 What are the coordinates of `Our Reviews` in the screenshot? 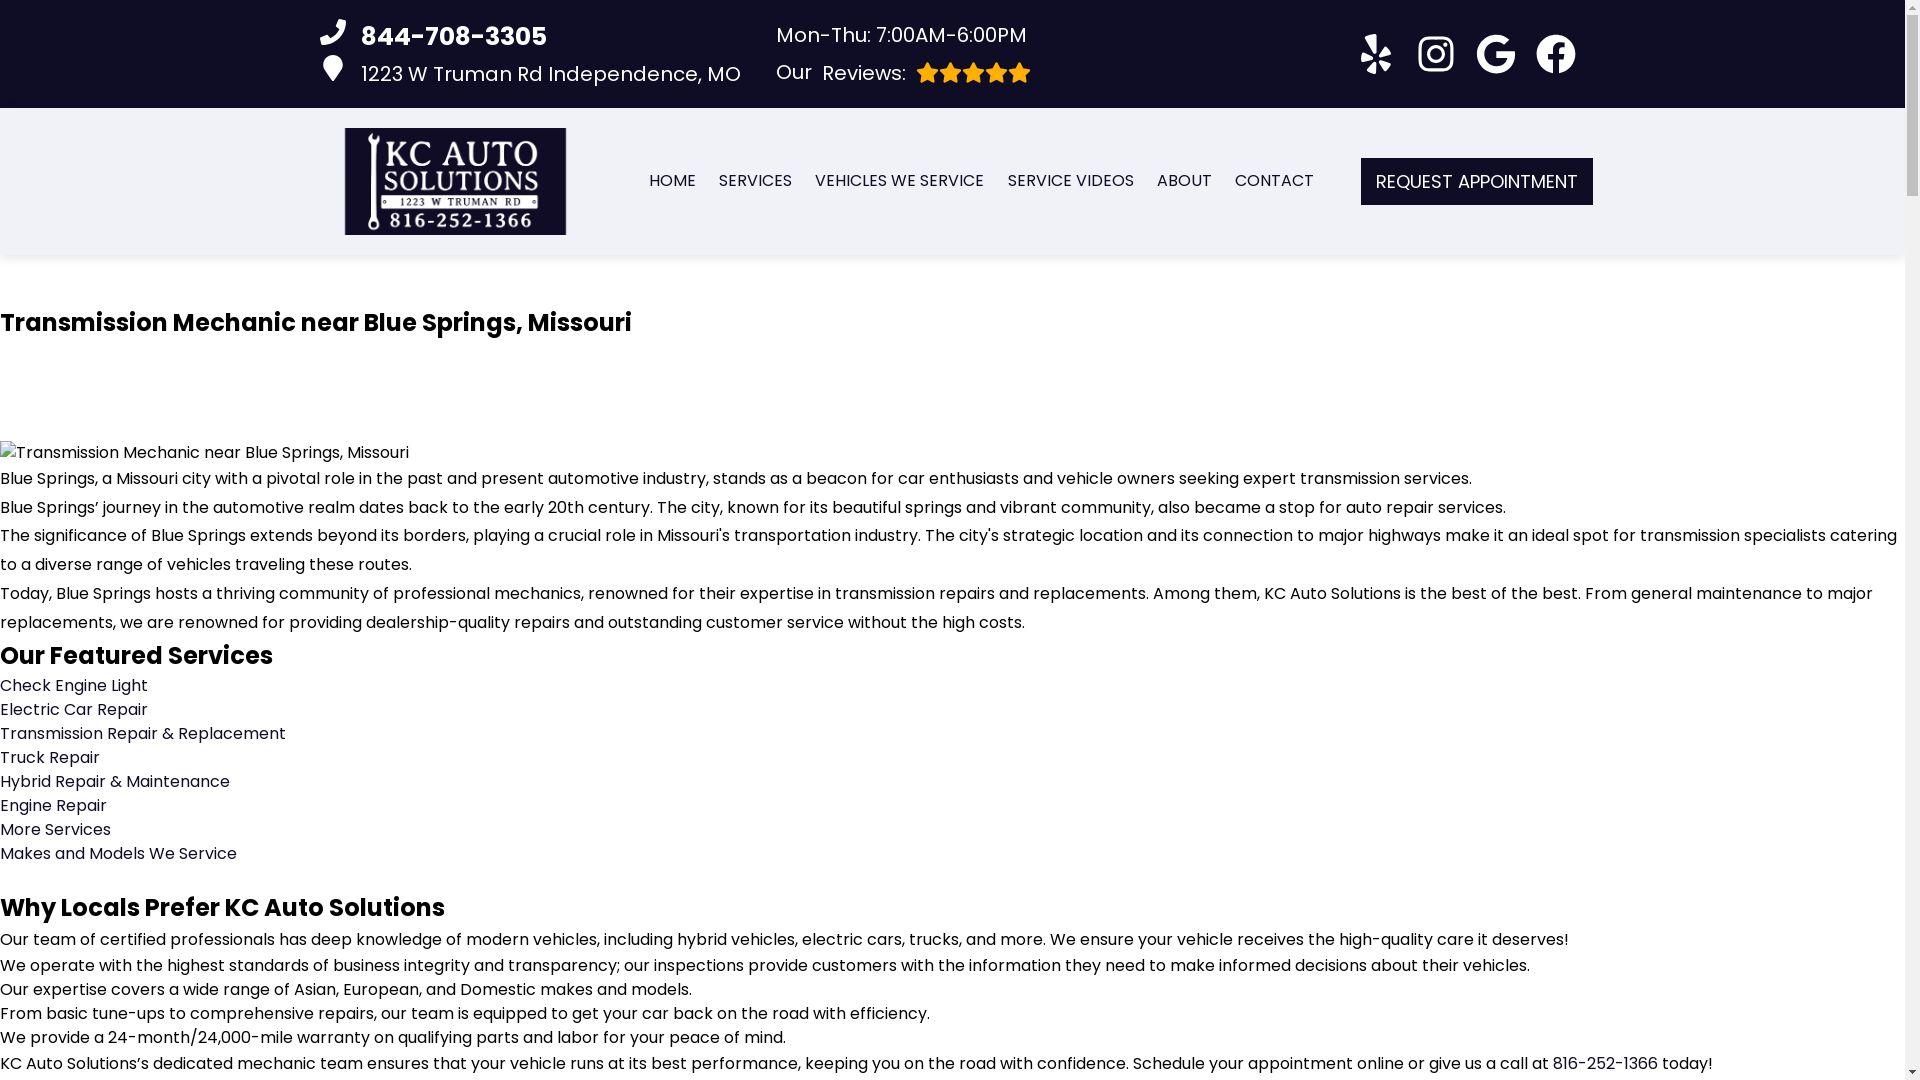 It's located at (1556, 54).